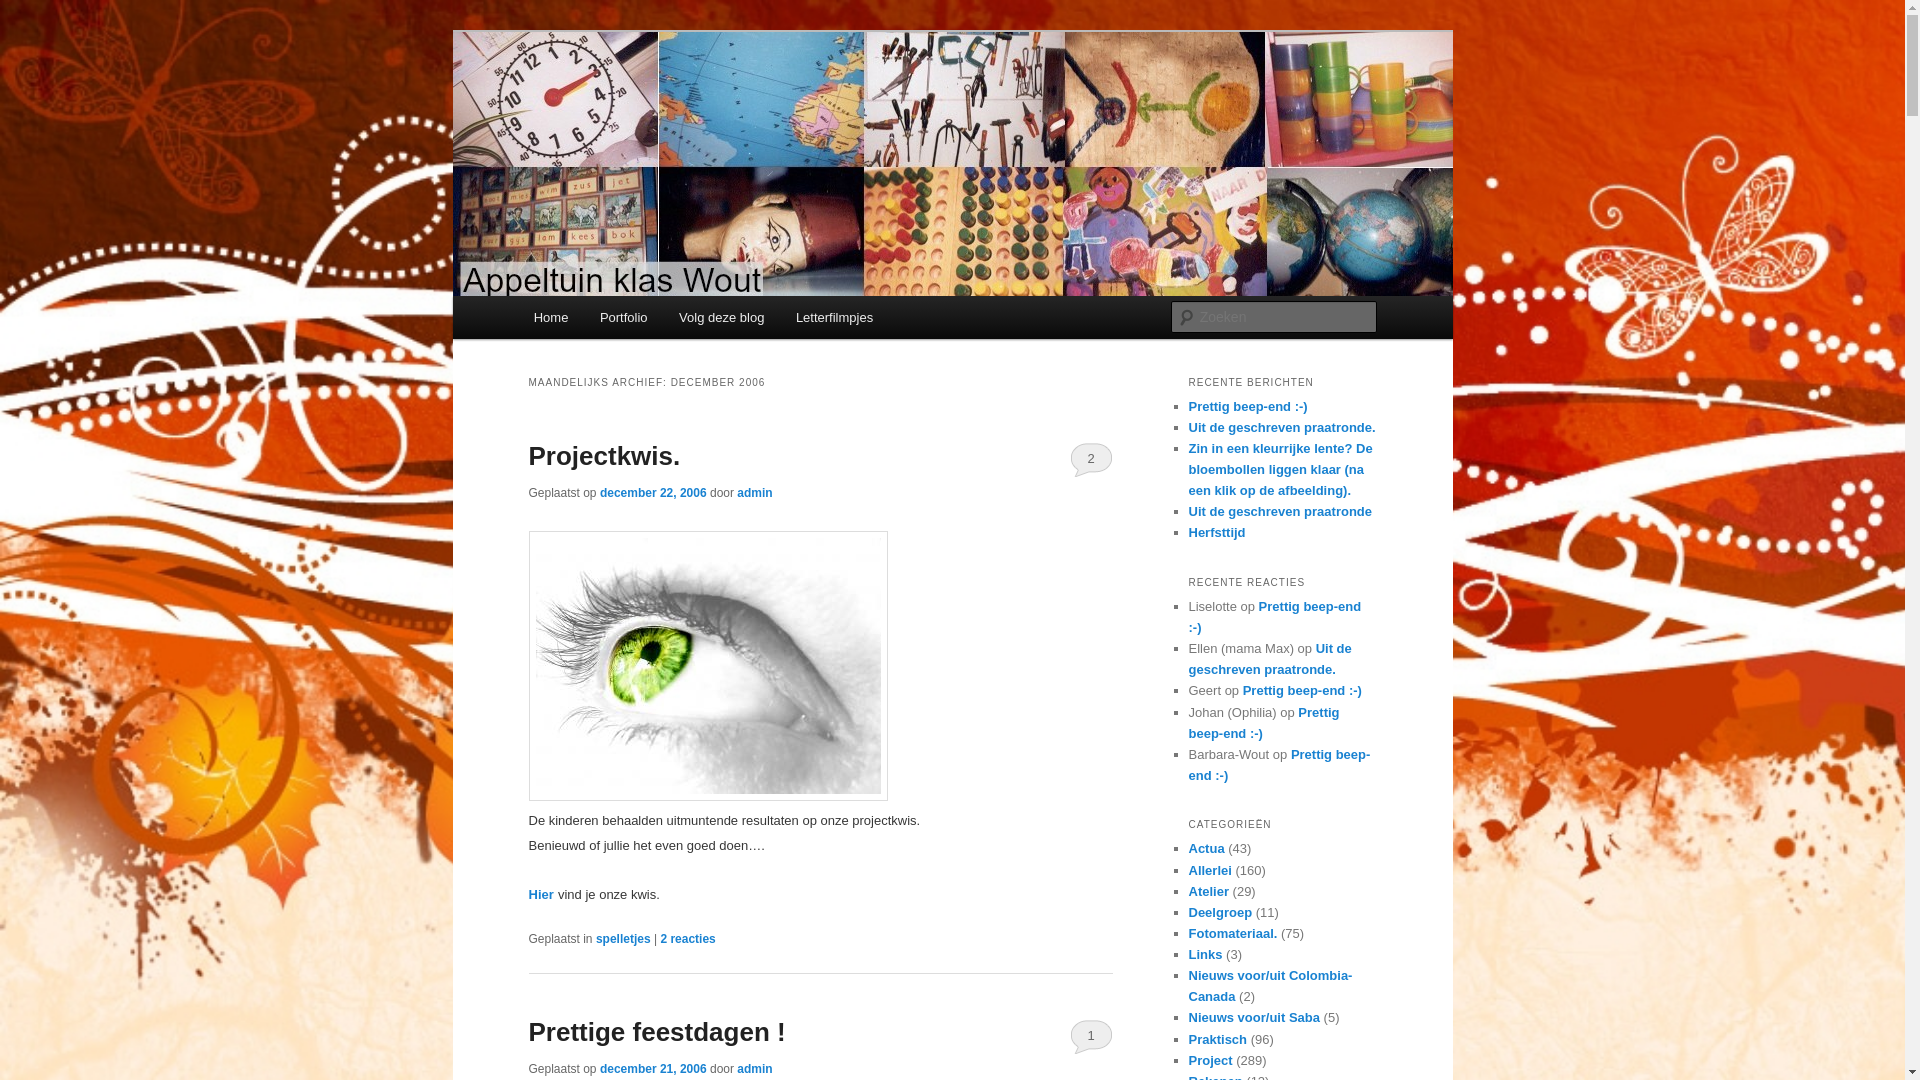 The width and height of the screenshot is (1920, 1080). I want to click on Projectkwis., so click(604, 456).